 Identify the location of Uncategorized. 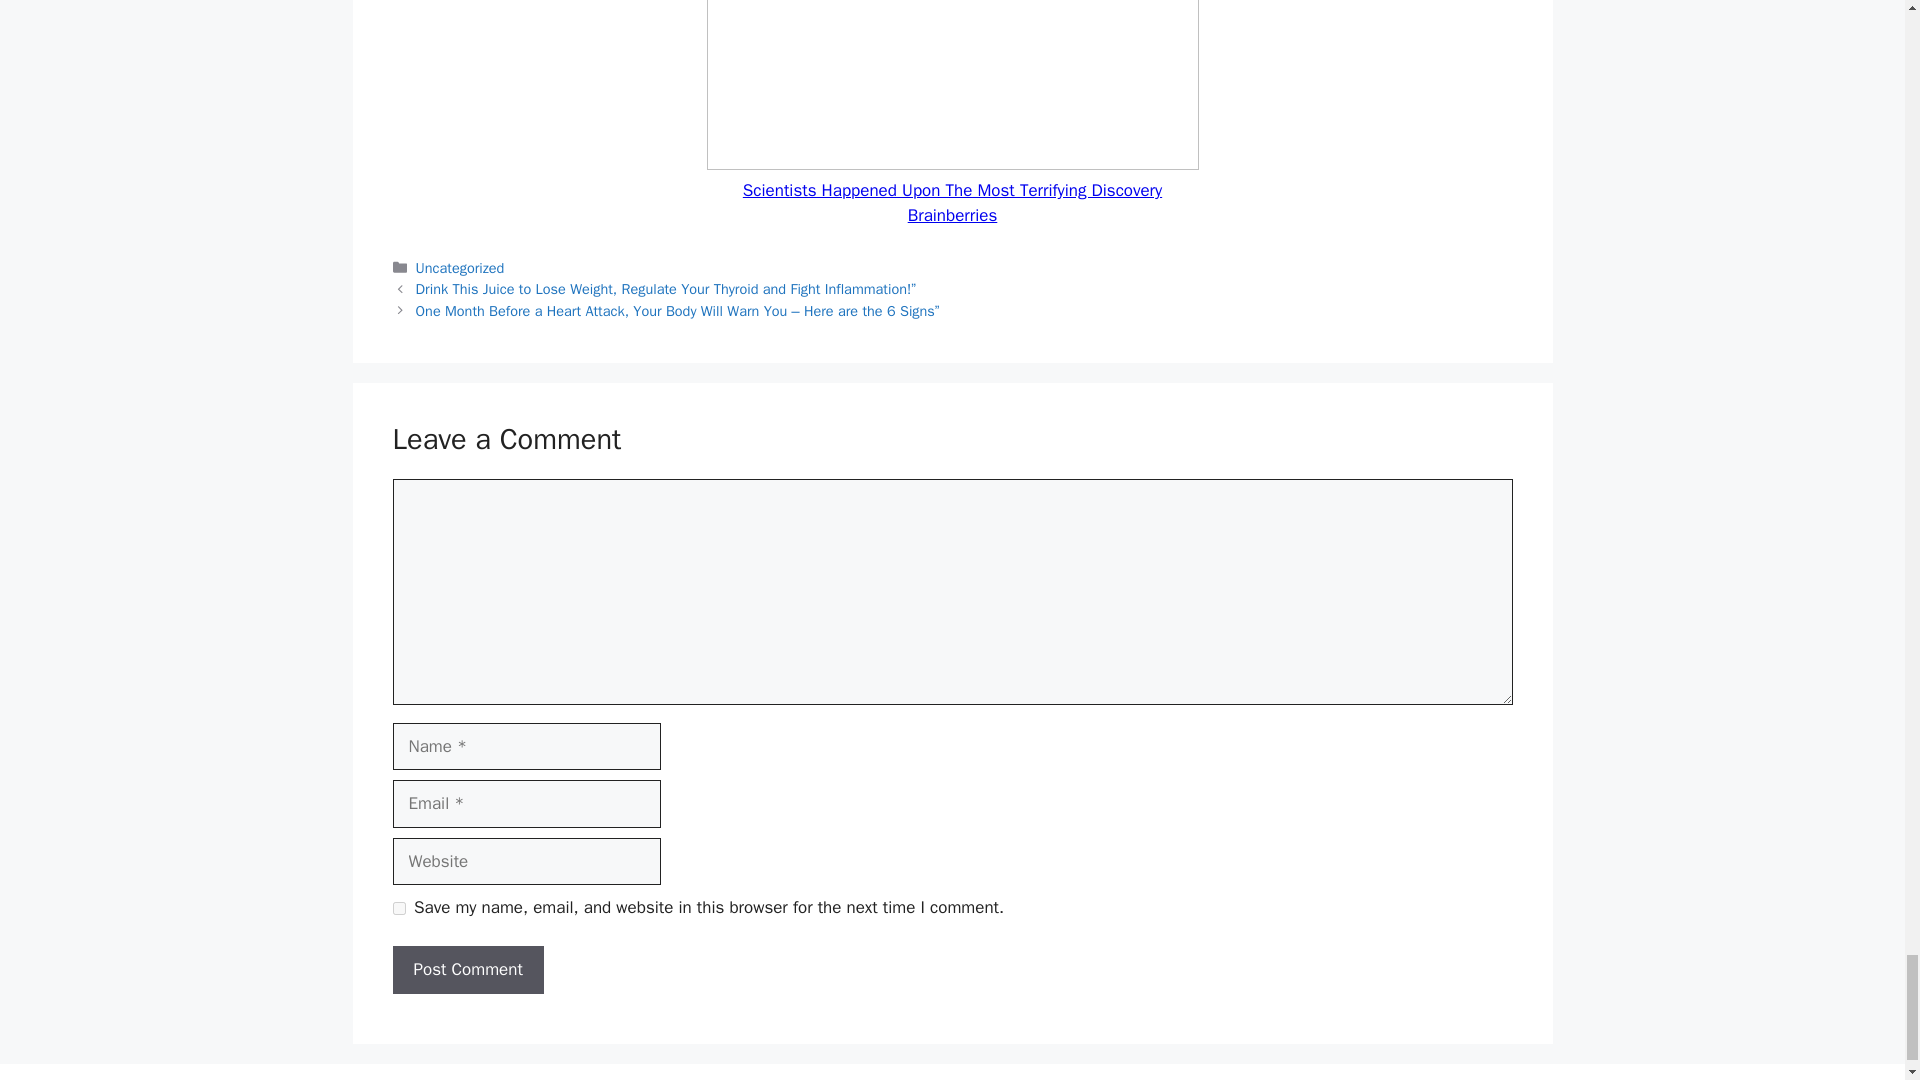
(460, 268).